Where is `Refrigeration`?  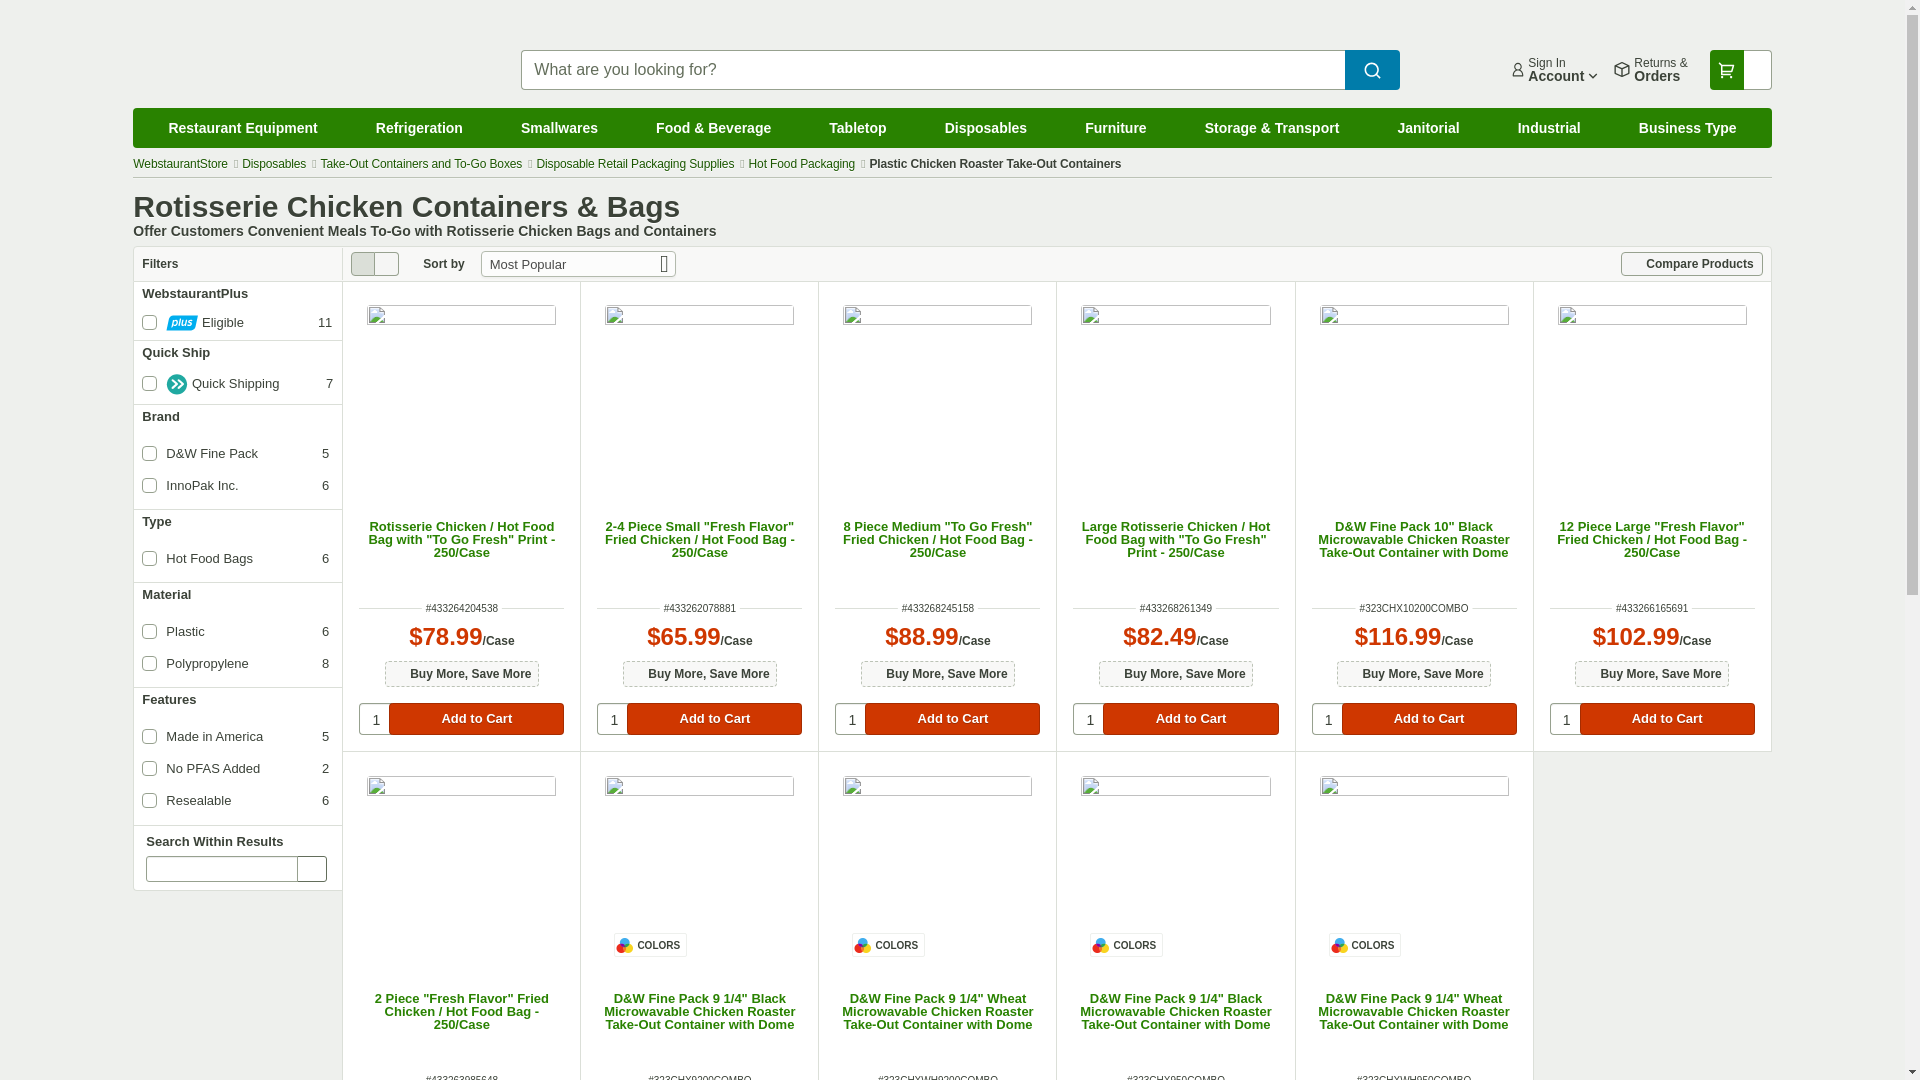
Refrigeration is located at coordinates (419, 128).